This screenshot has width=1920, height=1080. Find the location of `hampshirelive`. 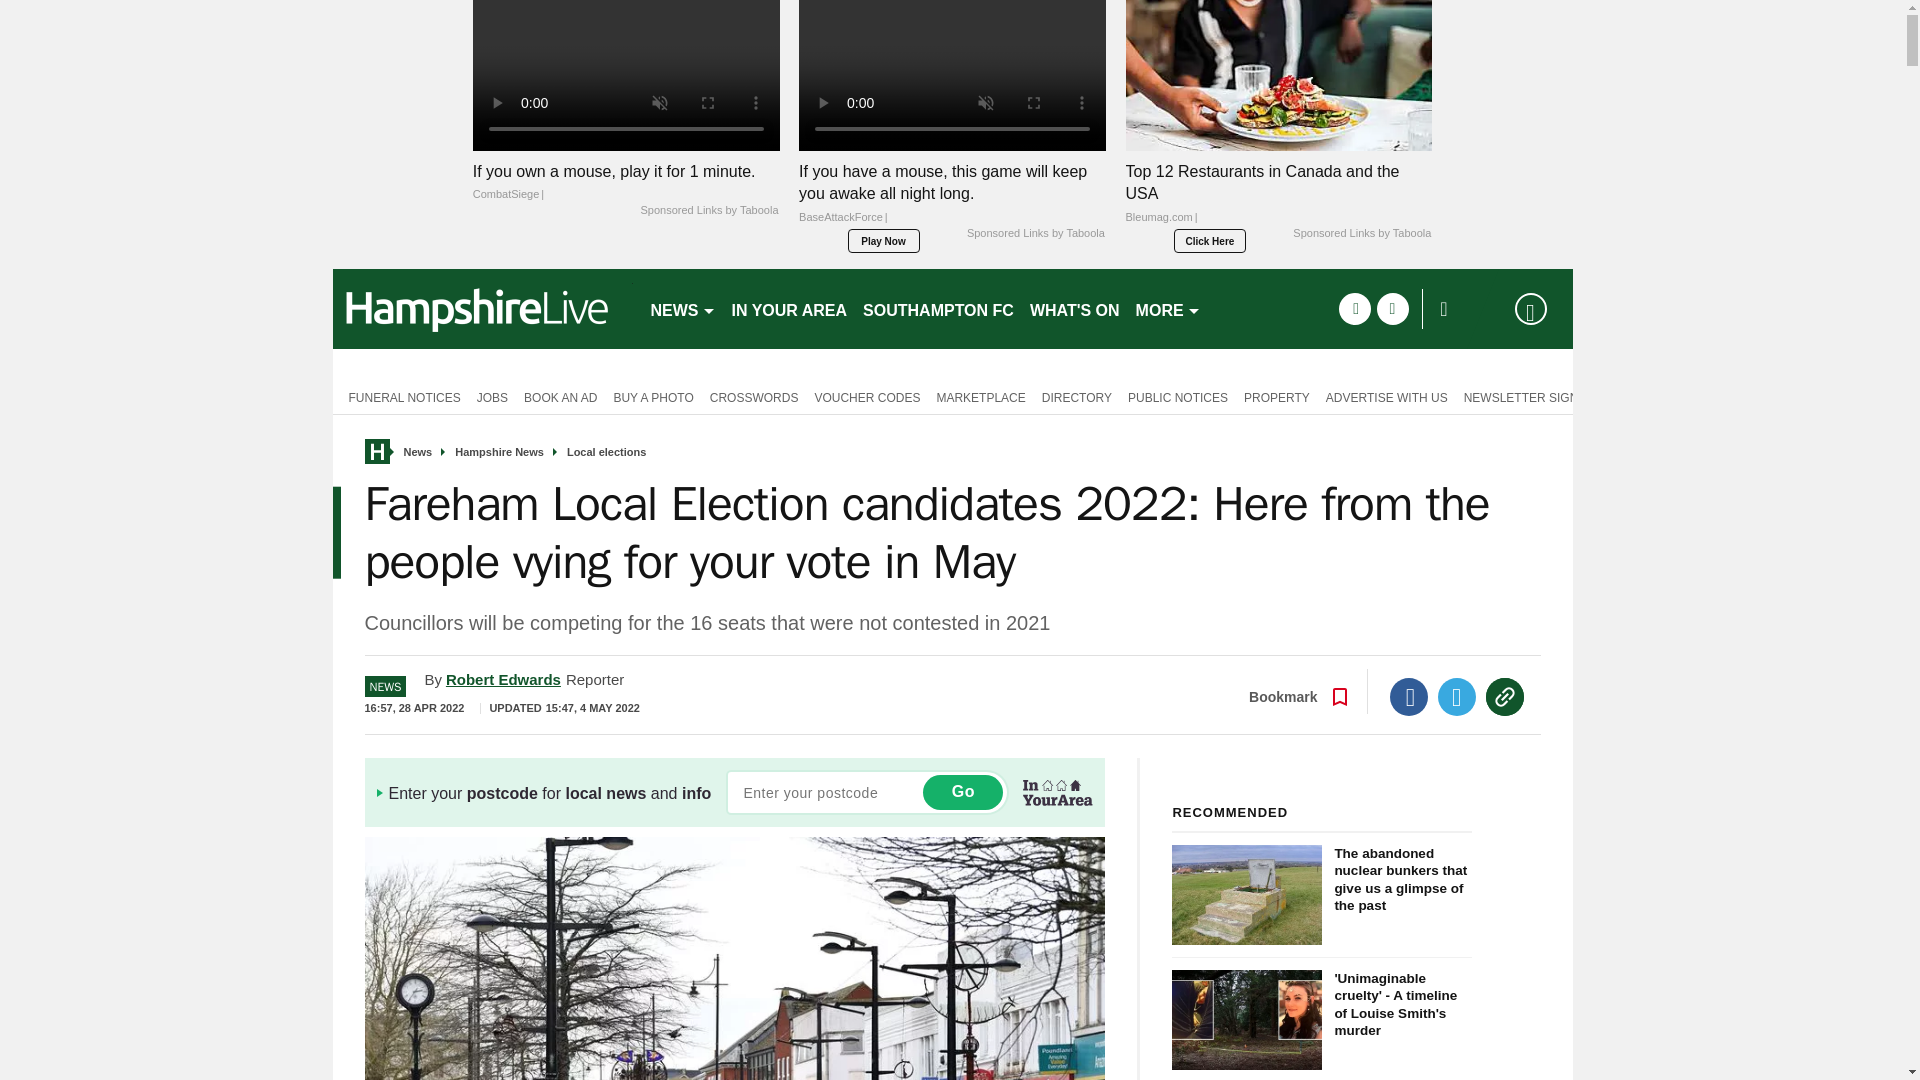

hampshirelive is located at coordinates (482, 308).